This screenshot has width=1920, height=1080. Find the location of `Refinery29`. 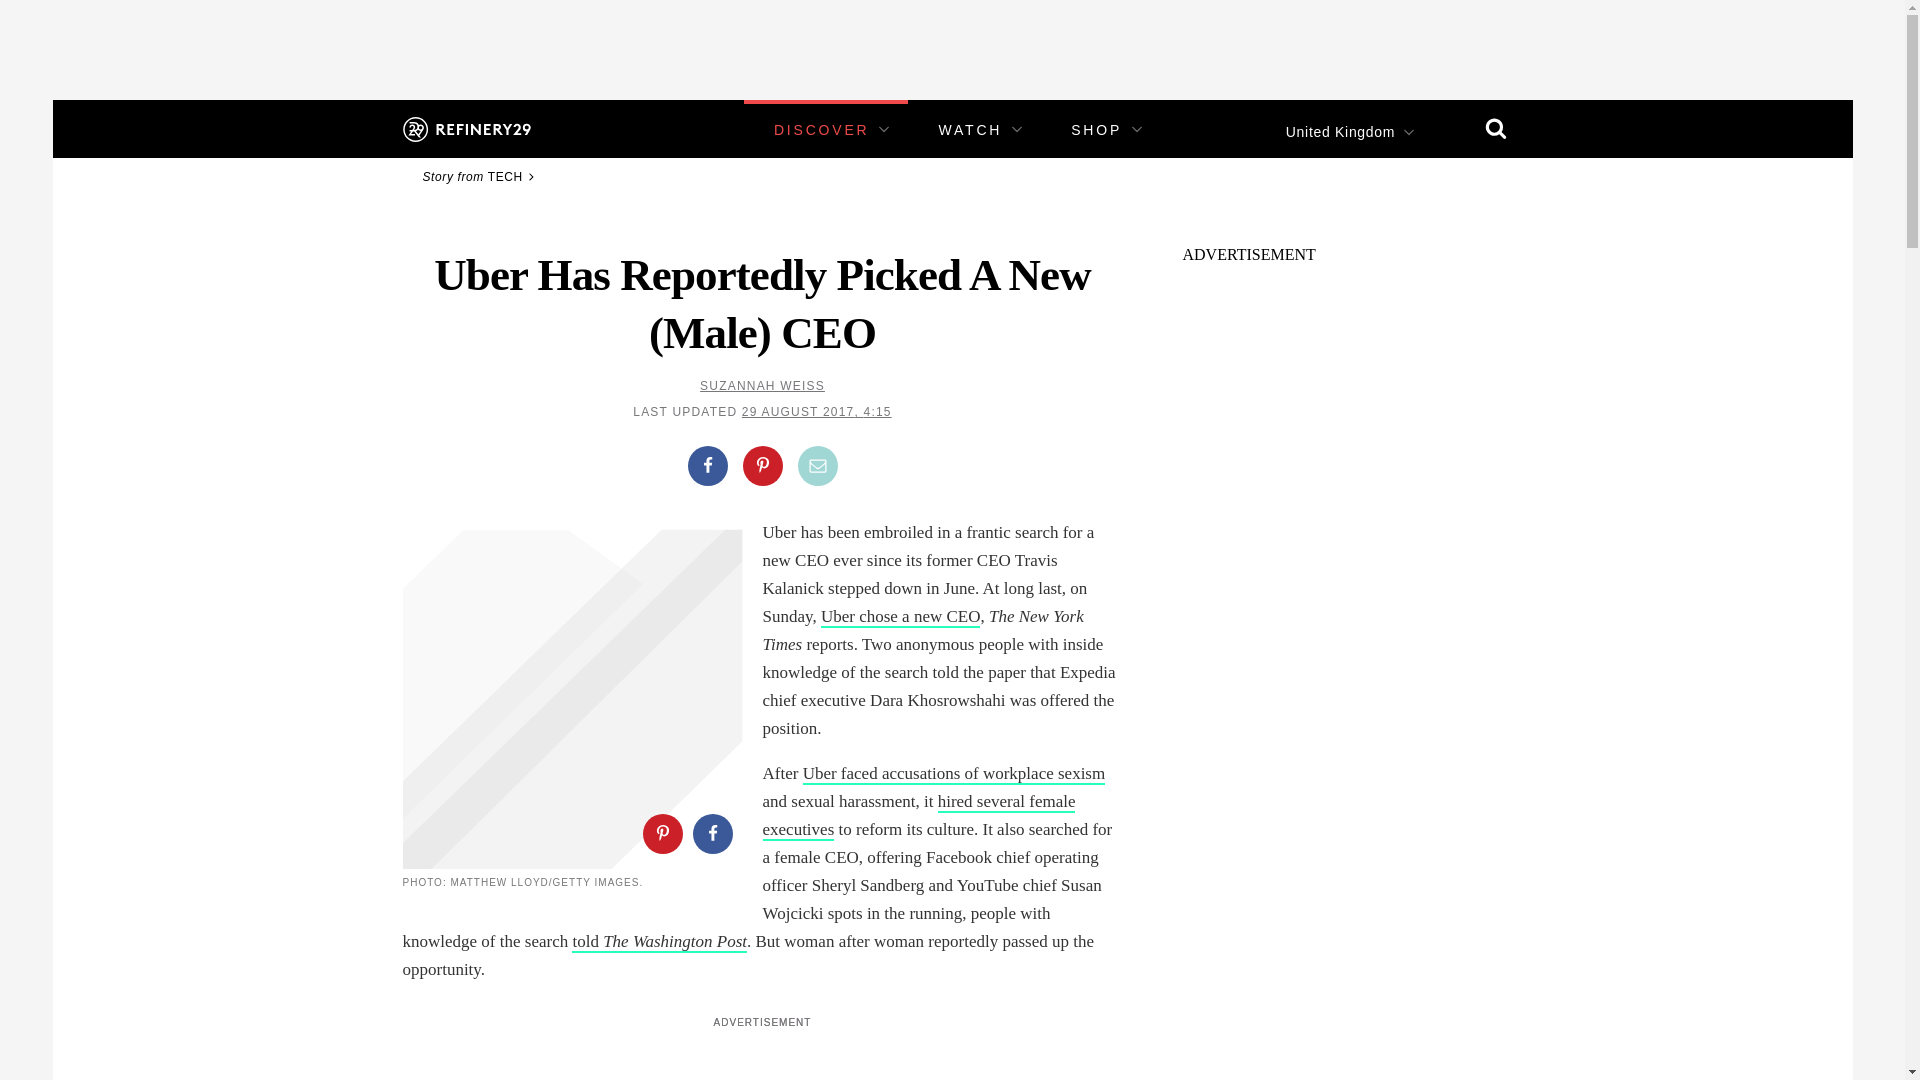

Refinery29 is located at coordinates (465, 128).